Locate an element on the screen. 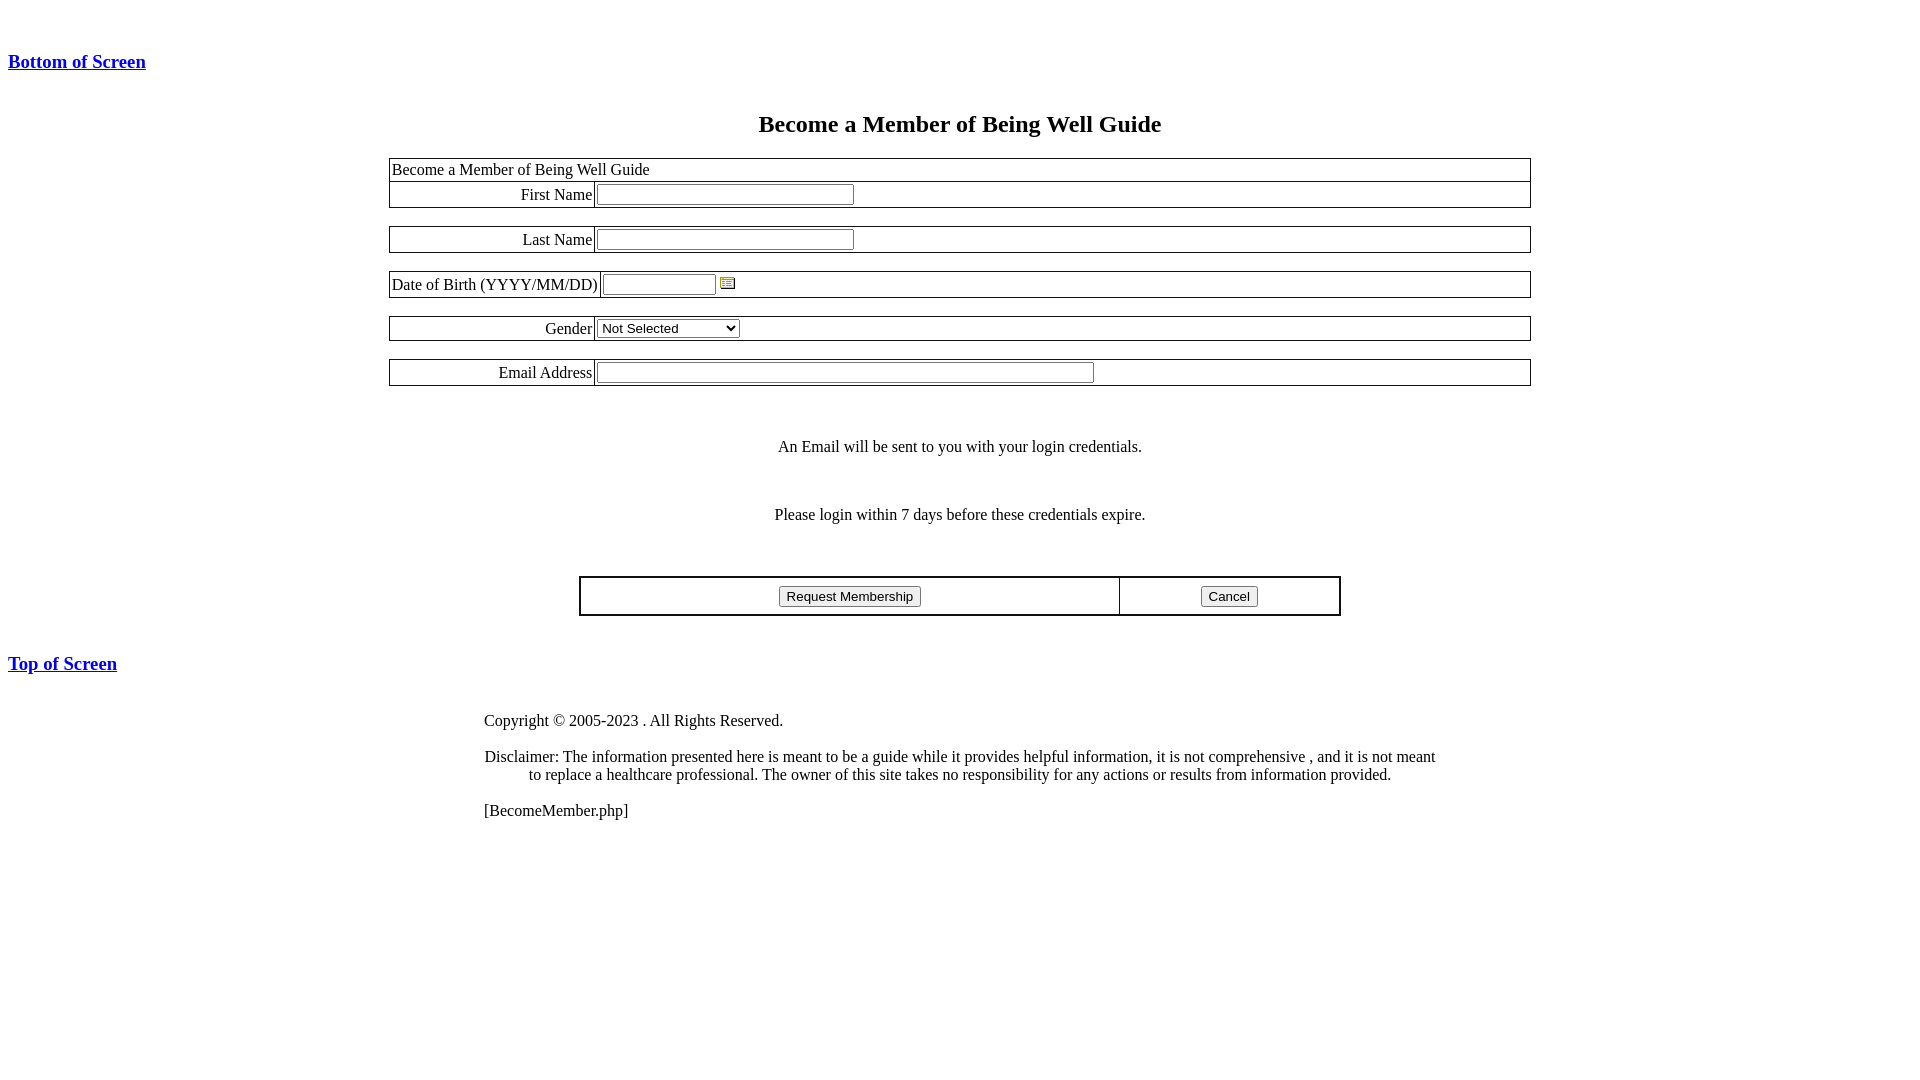  Top of Screen is located at coordinates (62, 664).